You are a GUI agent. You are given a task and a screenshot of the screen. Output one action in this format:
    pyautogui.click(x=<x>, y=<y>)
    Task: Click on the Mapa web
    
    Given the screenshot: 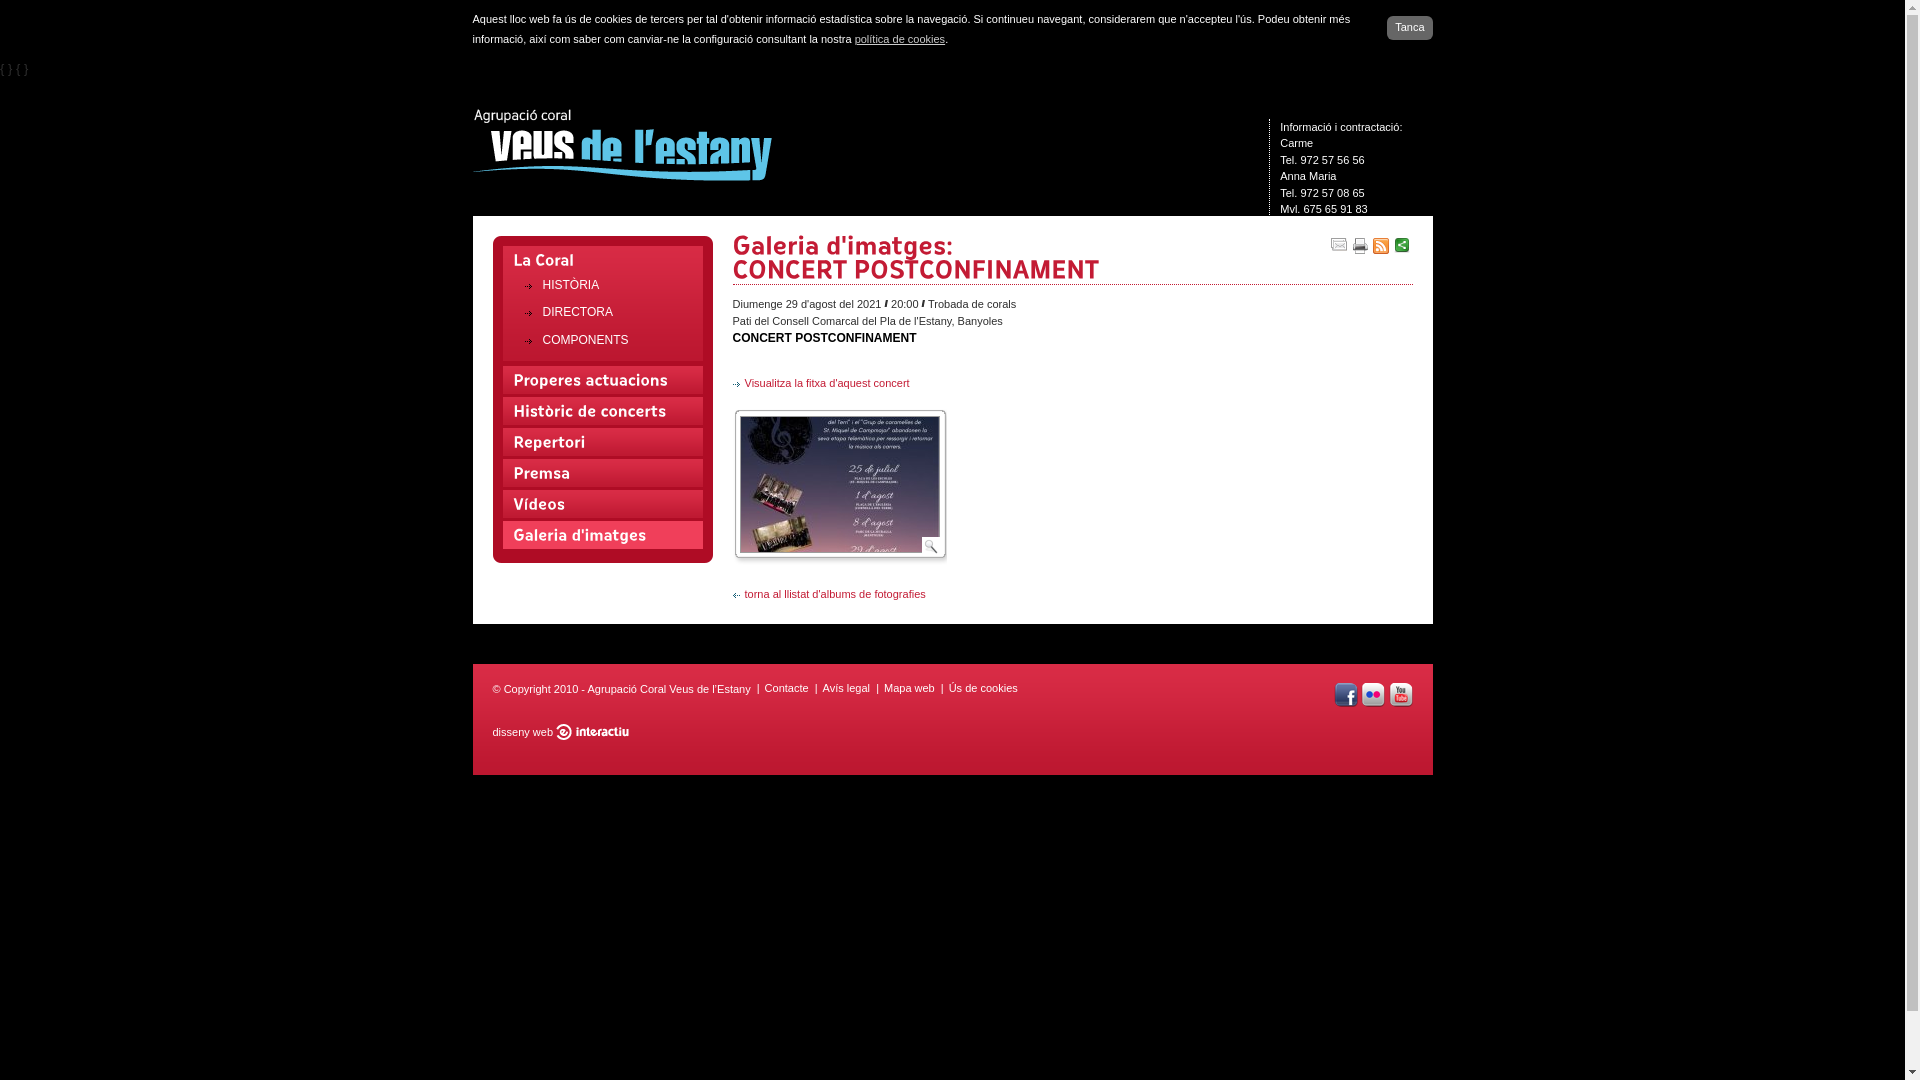 What is the action you would take?
    pyautogui.click(x=910, y=690)
    